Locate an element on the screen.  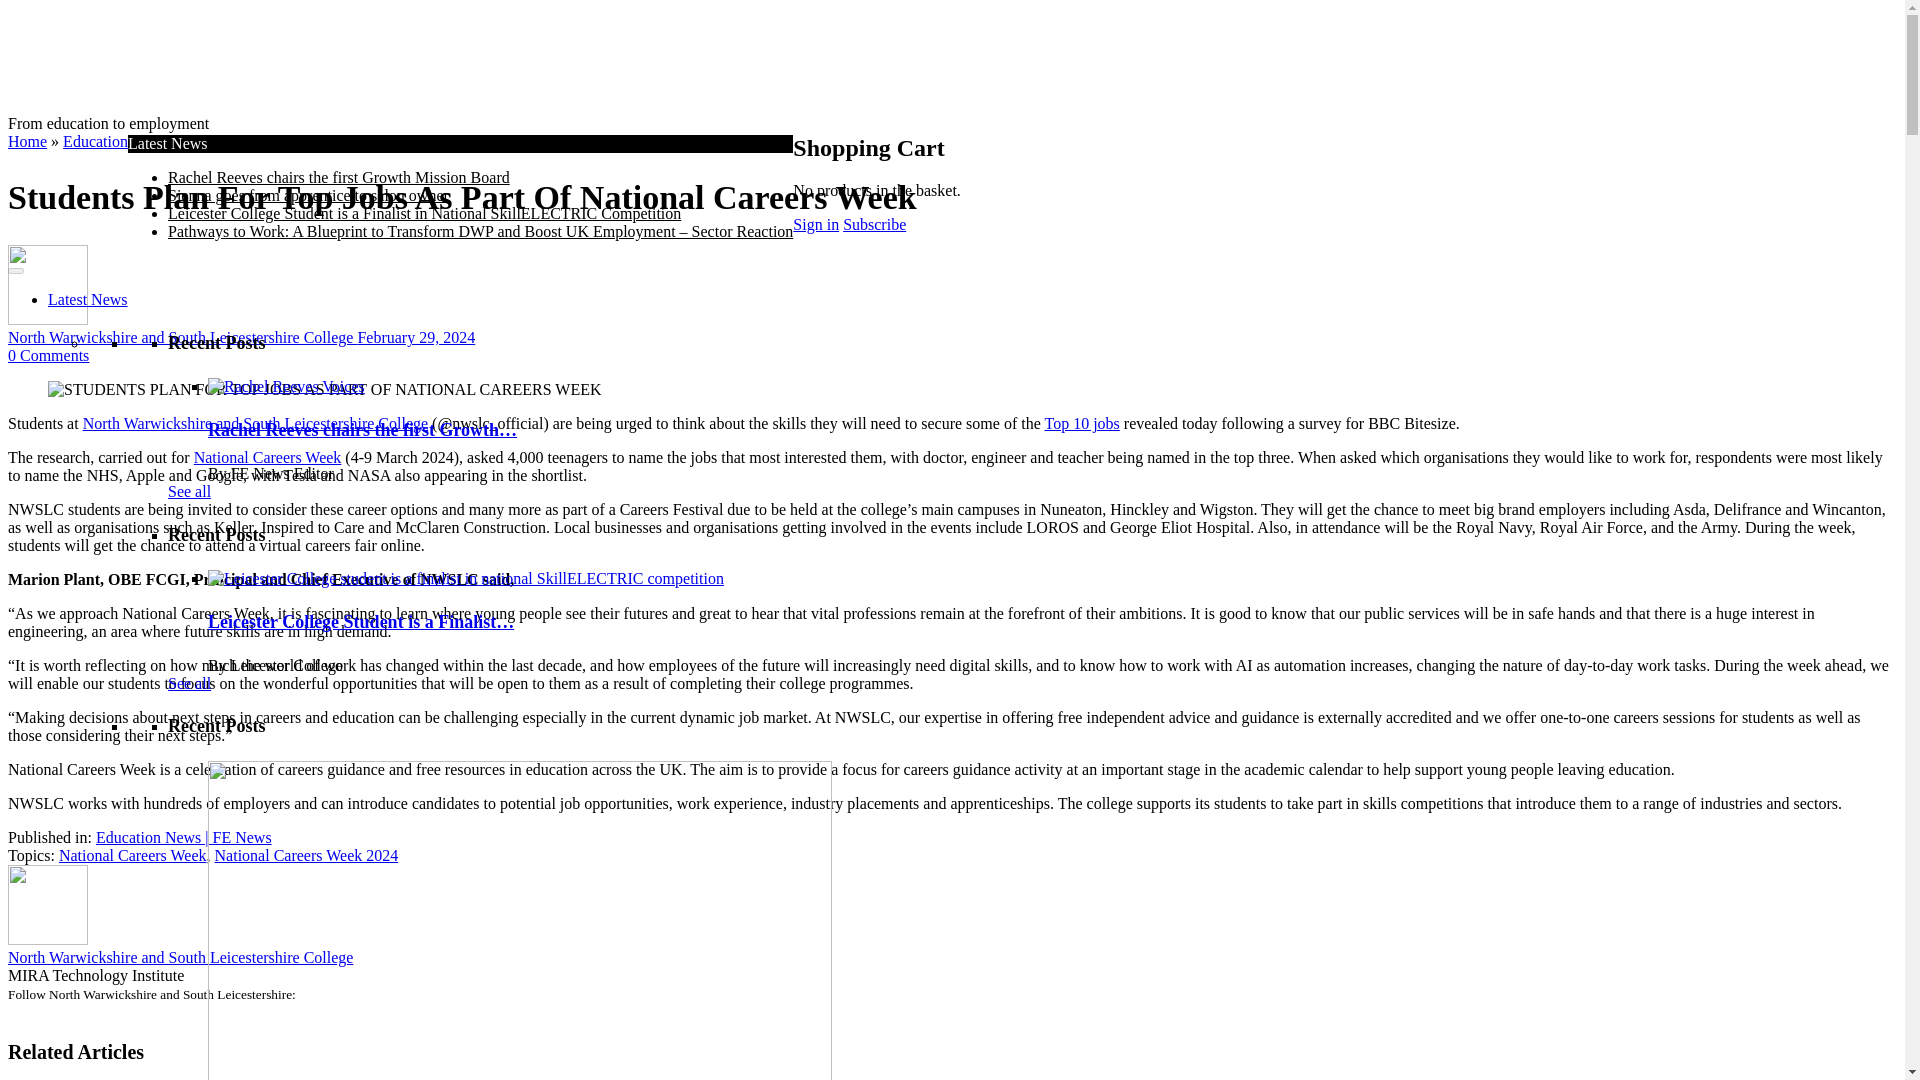
Latest News is located at coordinates (88, 298).